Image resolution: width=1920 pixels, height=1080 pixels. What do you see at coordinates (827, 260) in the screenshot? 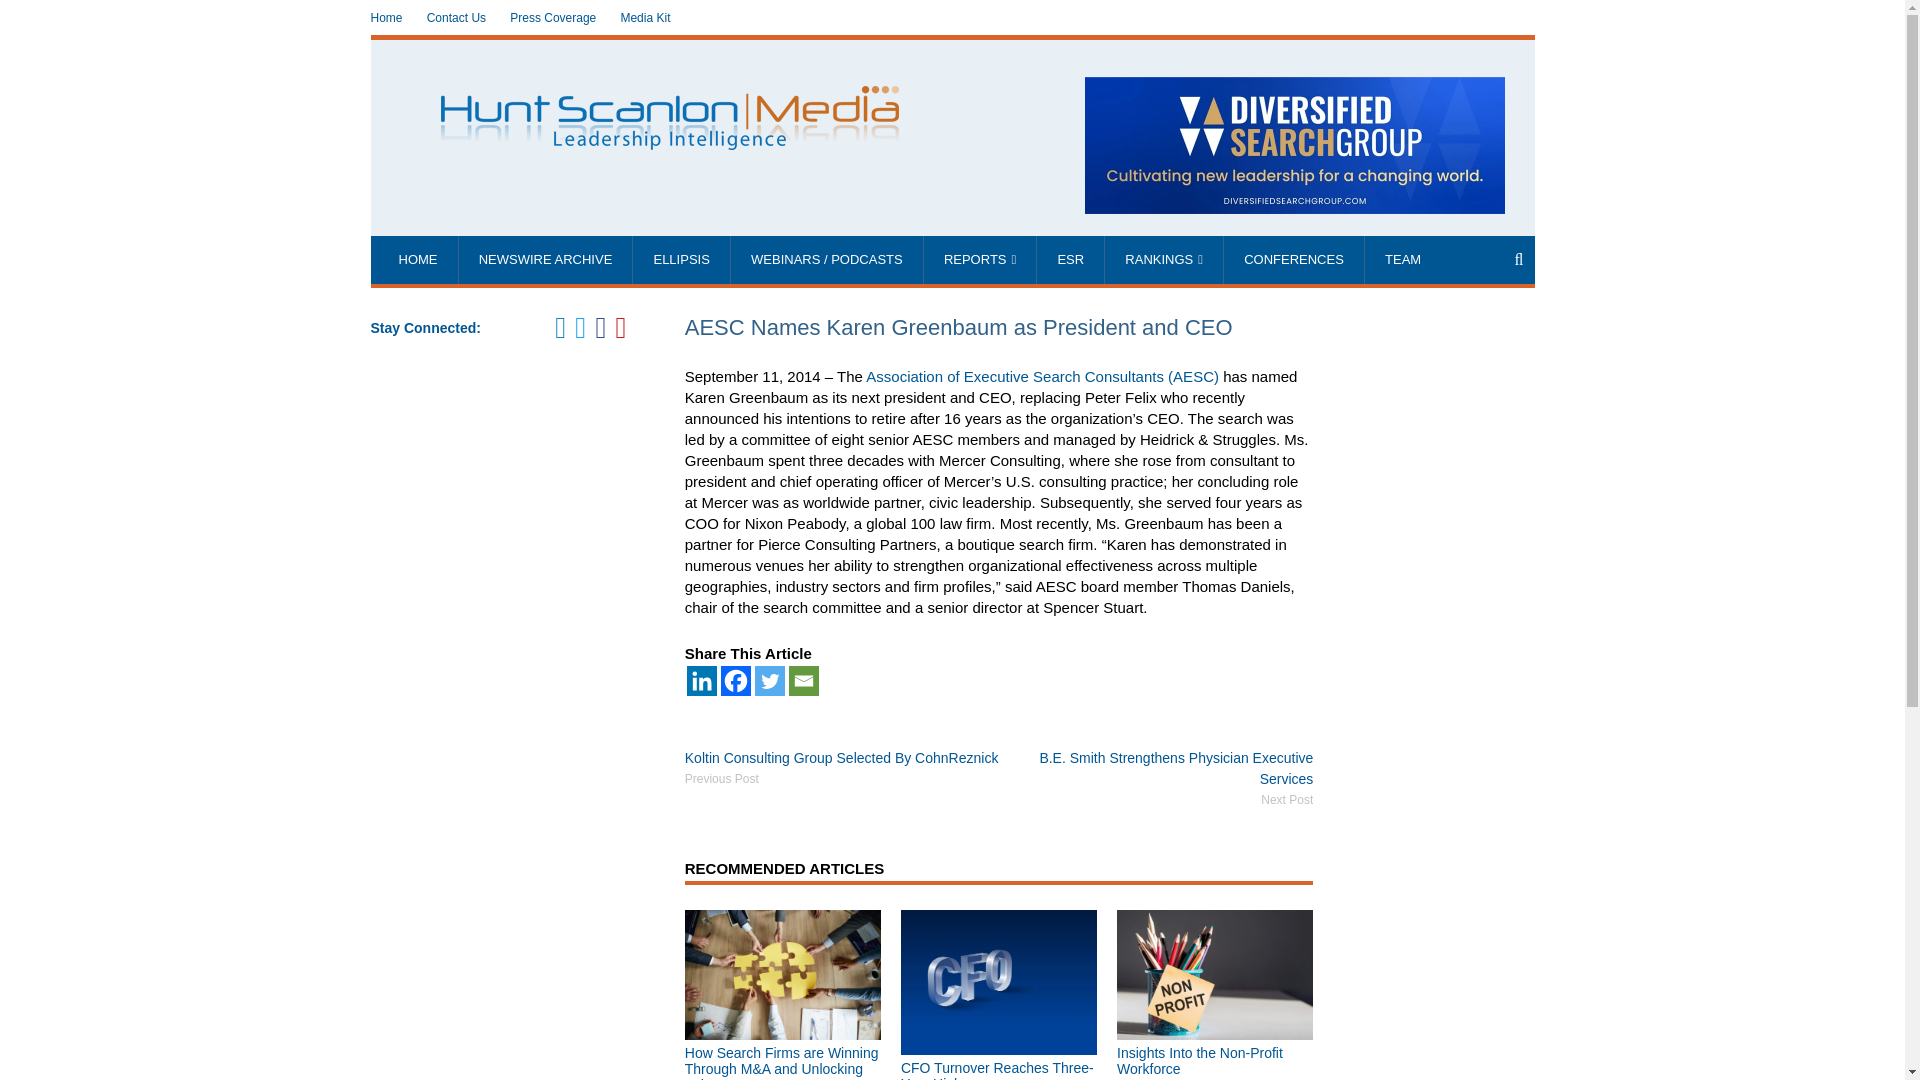
I see `Webinars and podcasts on talent and recruiting trends` at bounding box center [827, 260].